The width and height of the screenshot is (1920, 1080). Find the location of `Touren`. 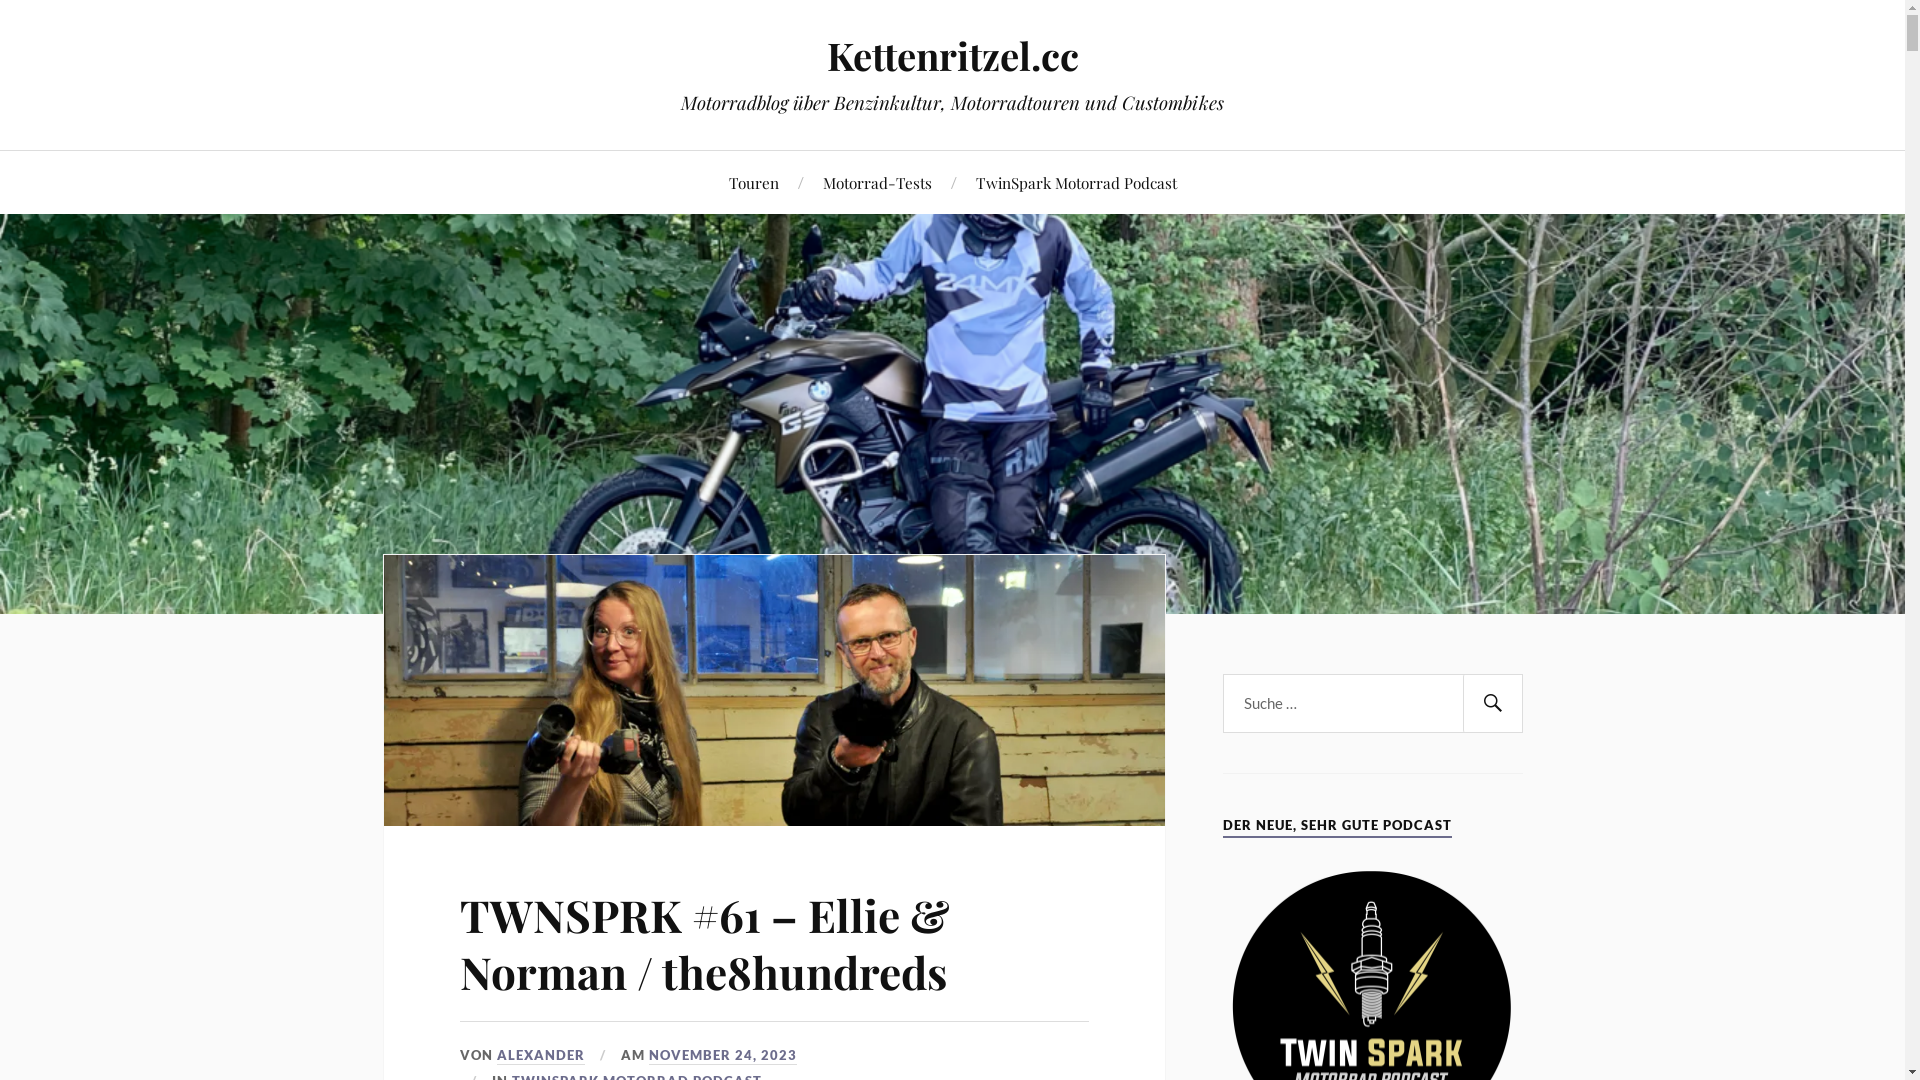

Touren is located at coordinates (753, 182).